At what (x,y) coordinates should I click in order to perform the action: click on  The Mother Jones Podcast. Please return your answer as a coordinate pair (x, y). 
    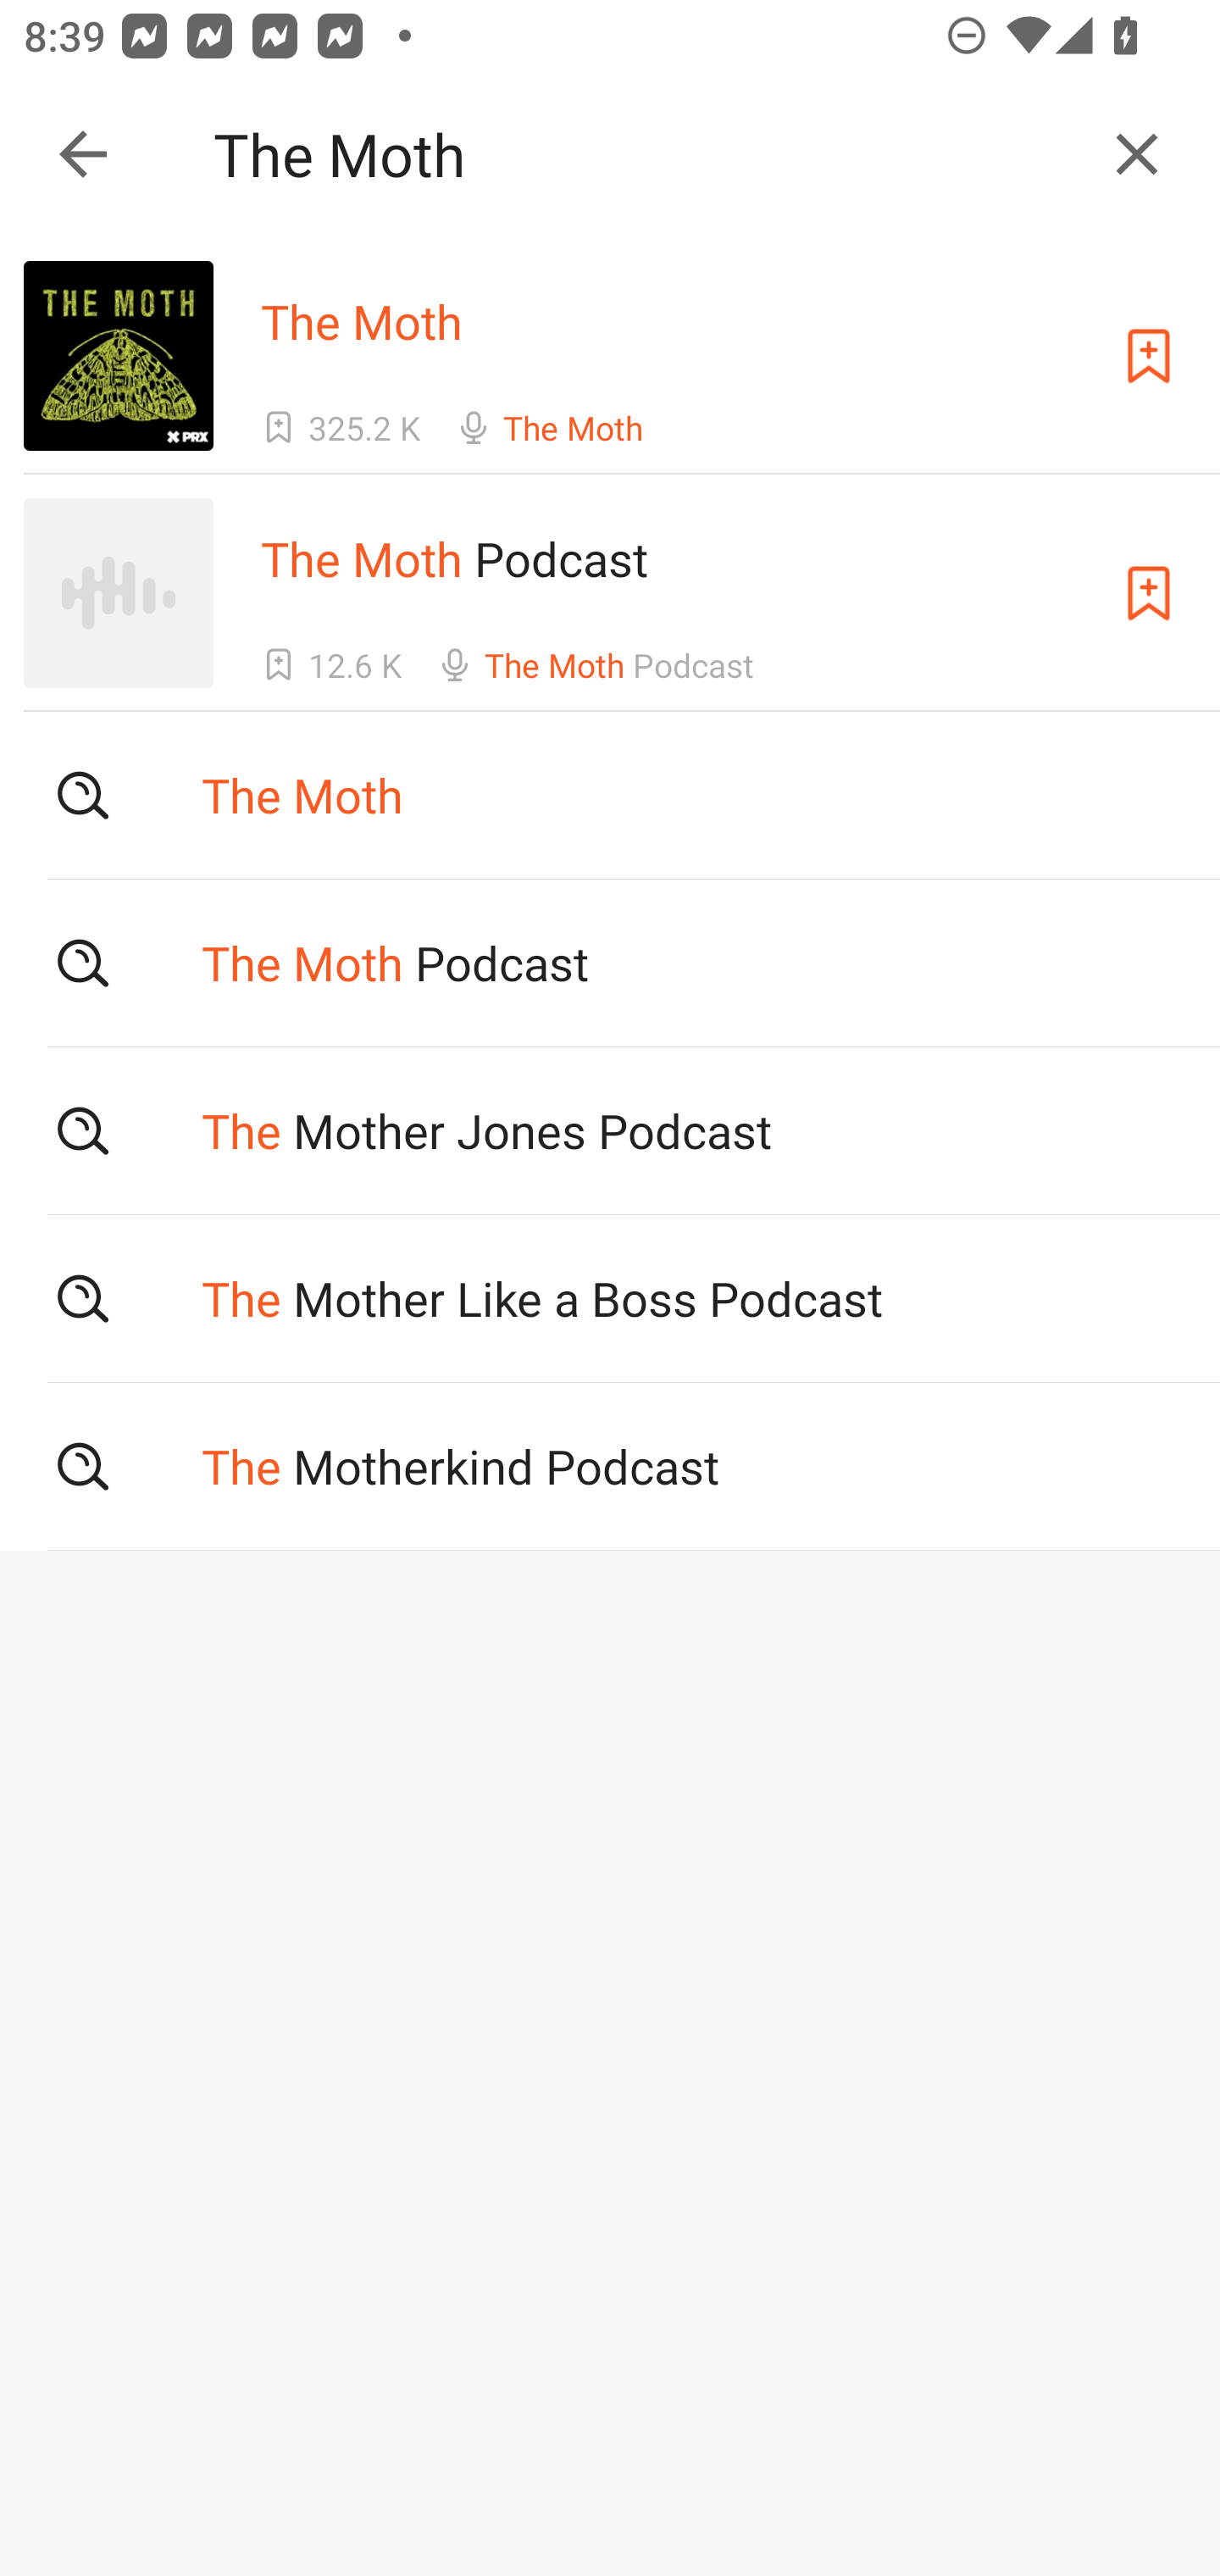
    Looking at the image, I should click on (610, 1130).